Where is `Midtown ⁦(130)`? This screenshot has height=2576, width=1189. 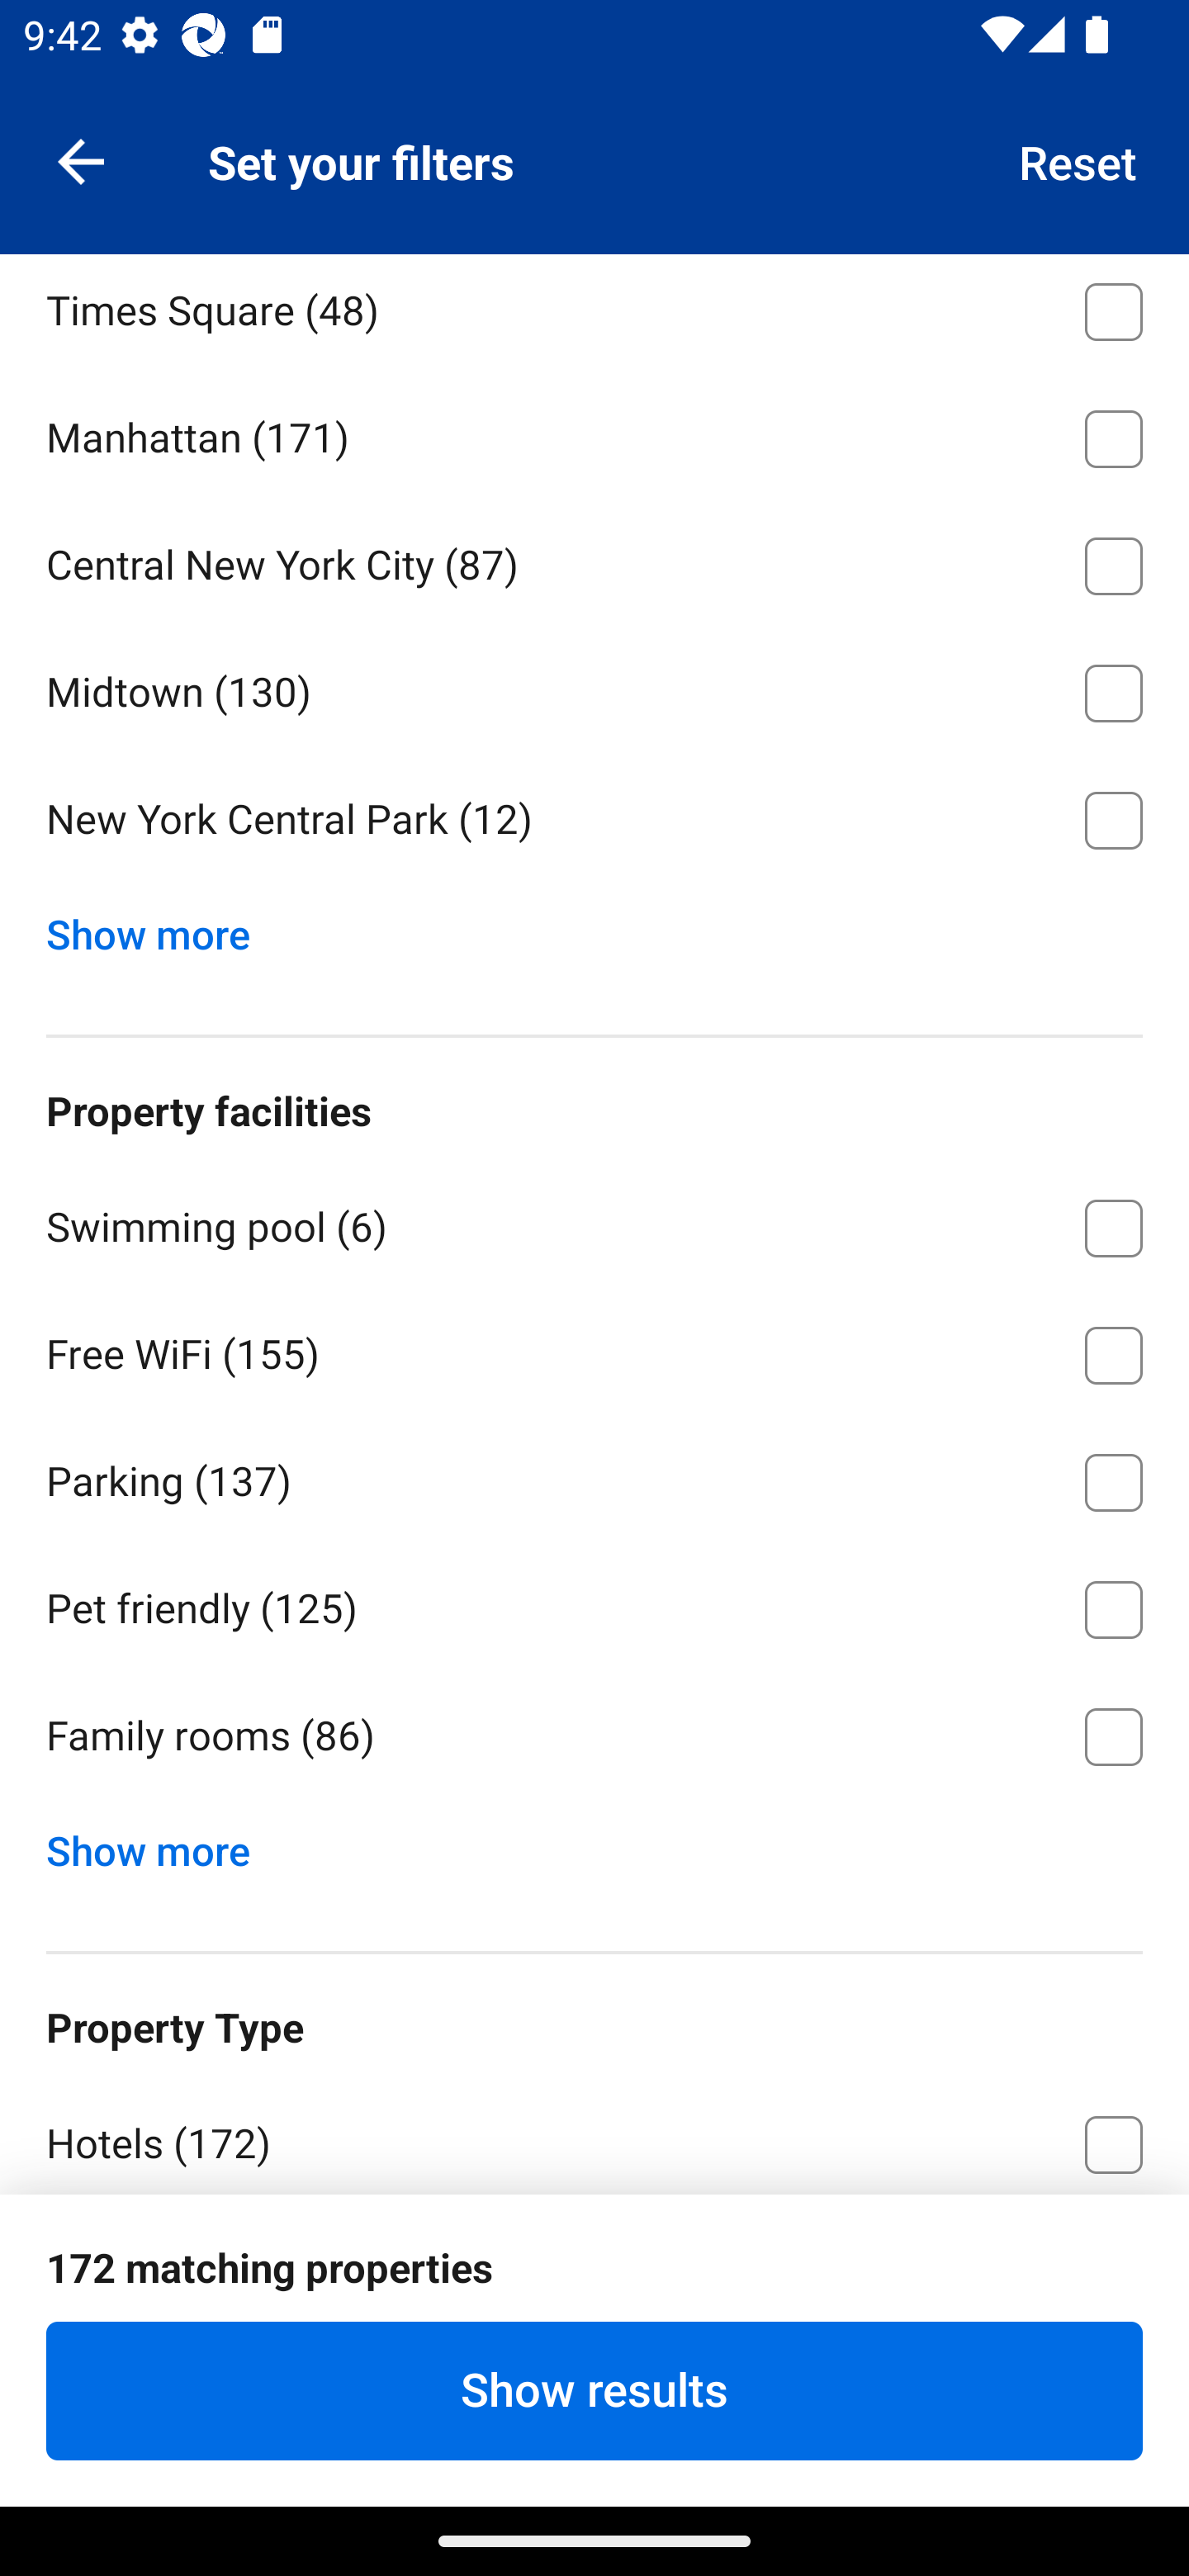 Midtown ⁦(130) is located at coordinates (594, 688).